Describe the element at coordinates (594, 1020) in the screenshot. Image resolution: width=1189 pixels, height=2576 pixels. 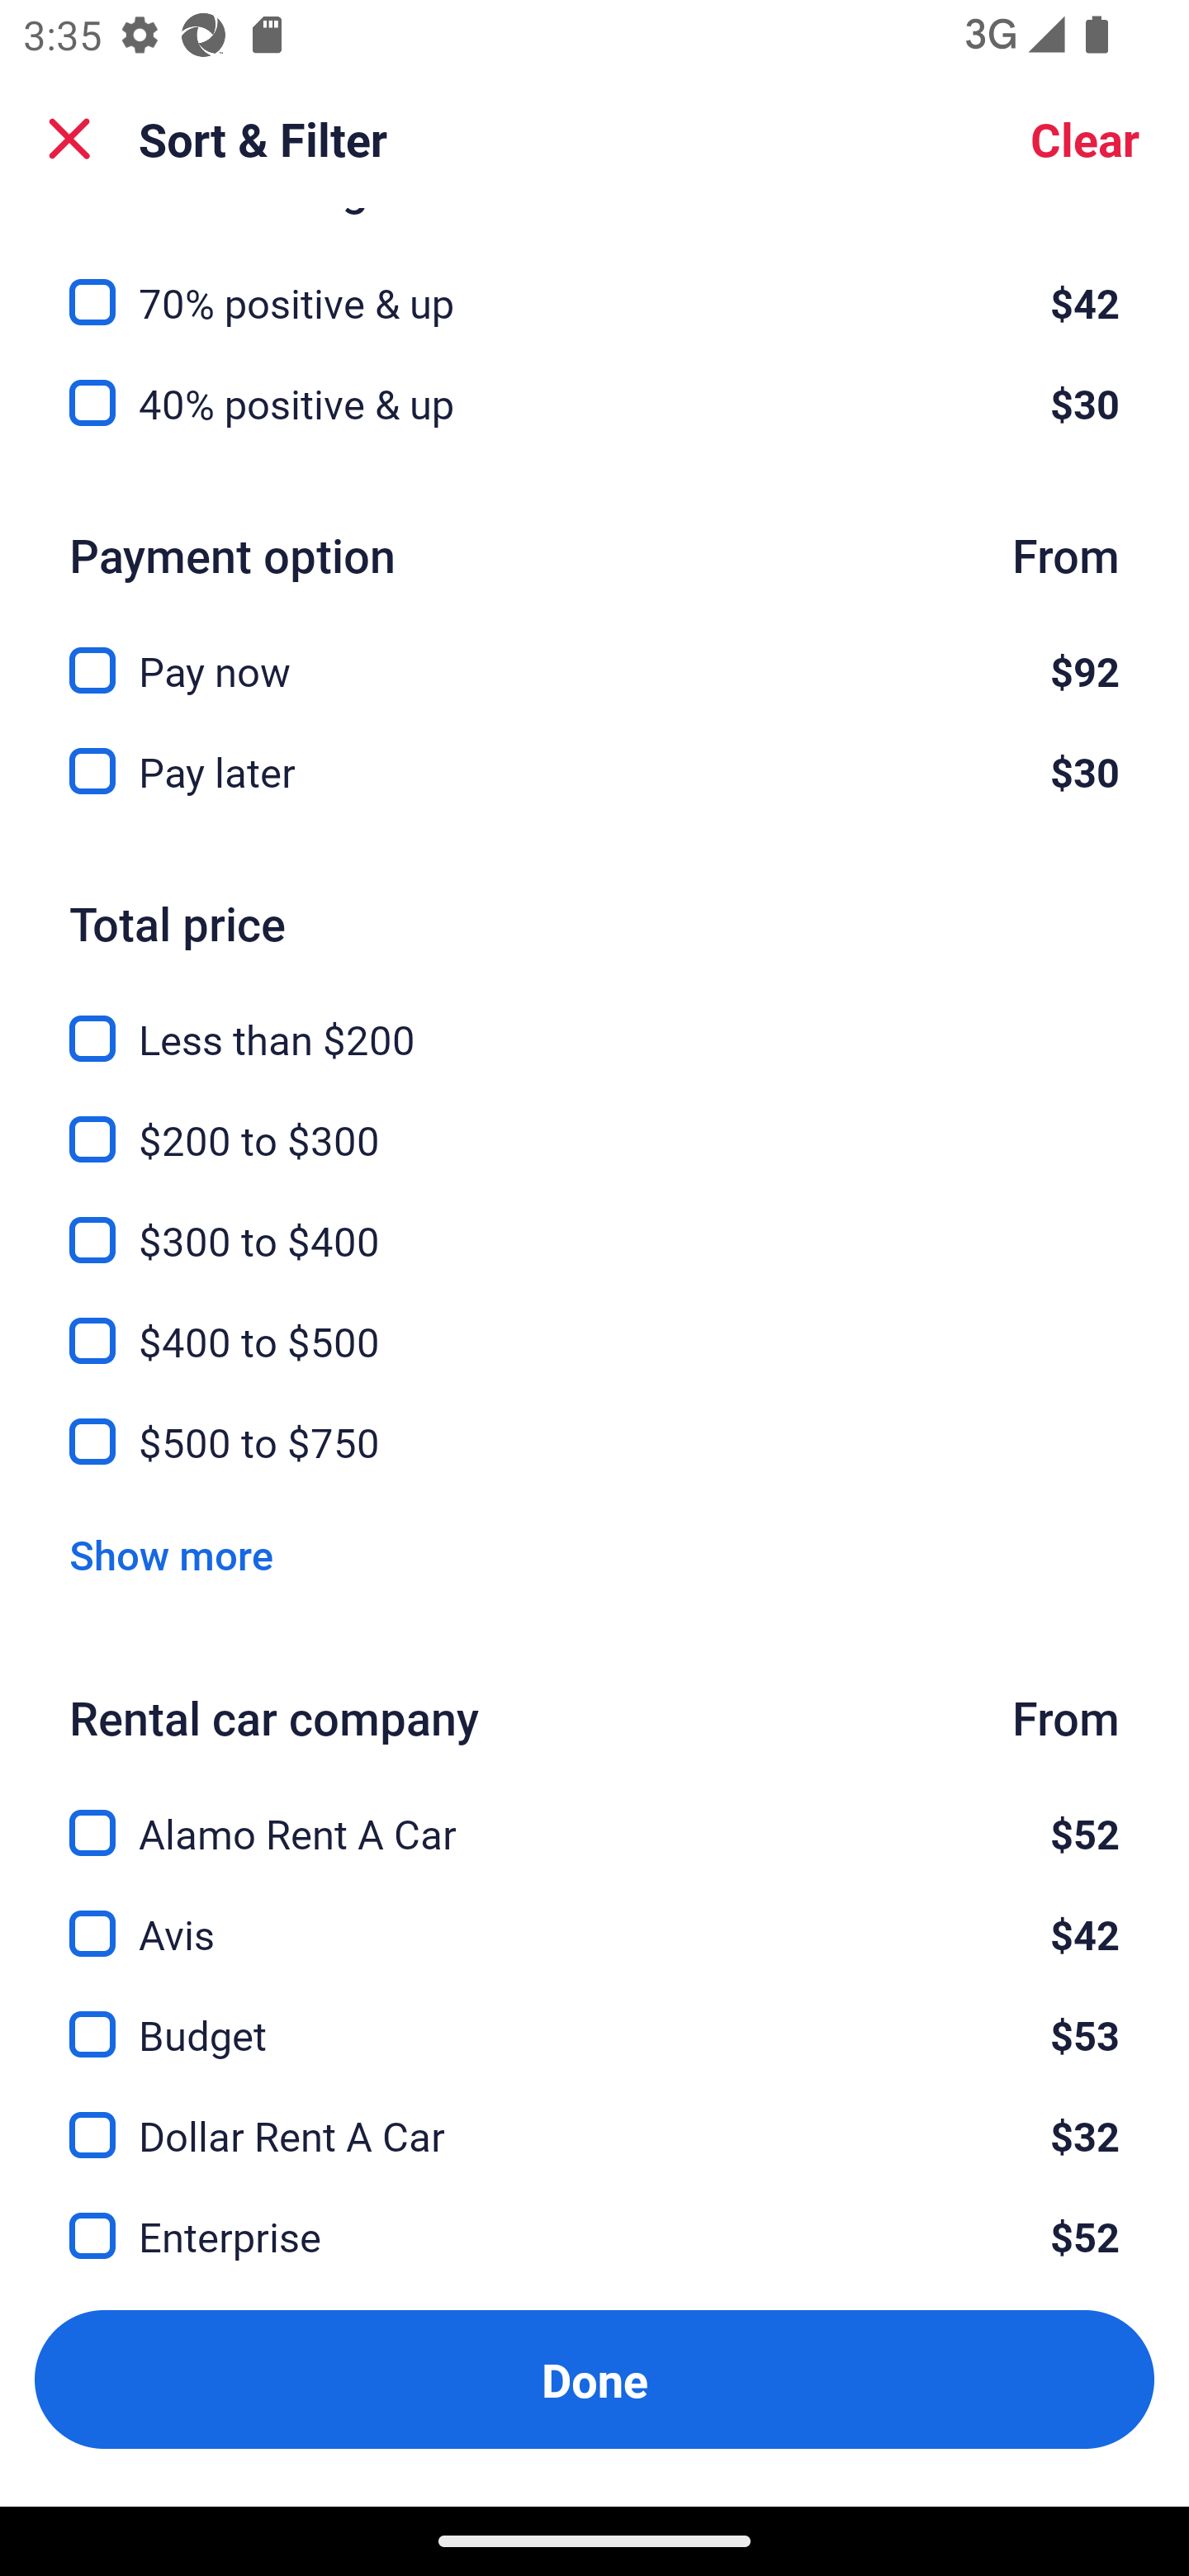
I see `Less than $200, Less than $200` at that location.